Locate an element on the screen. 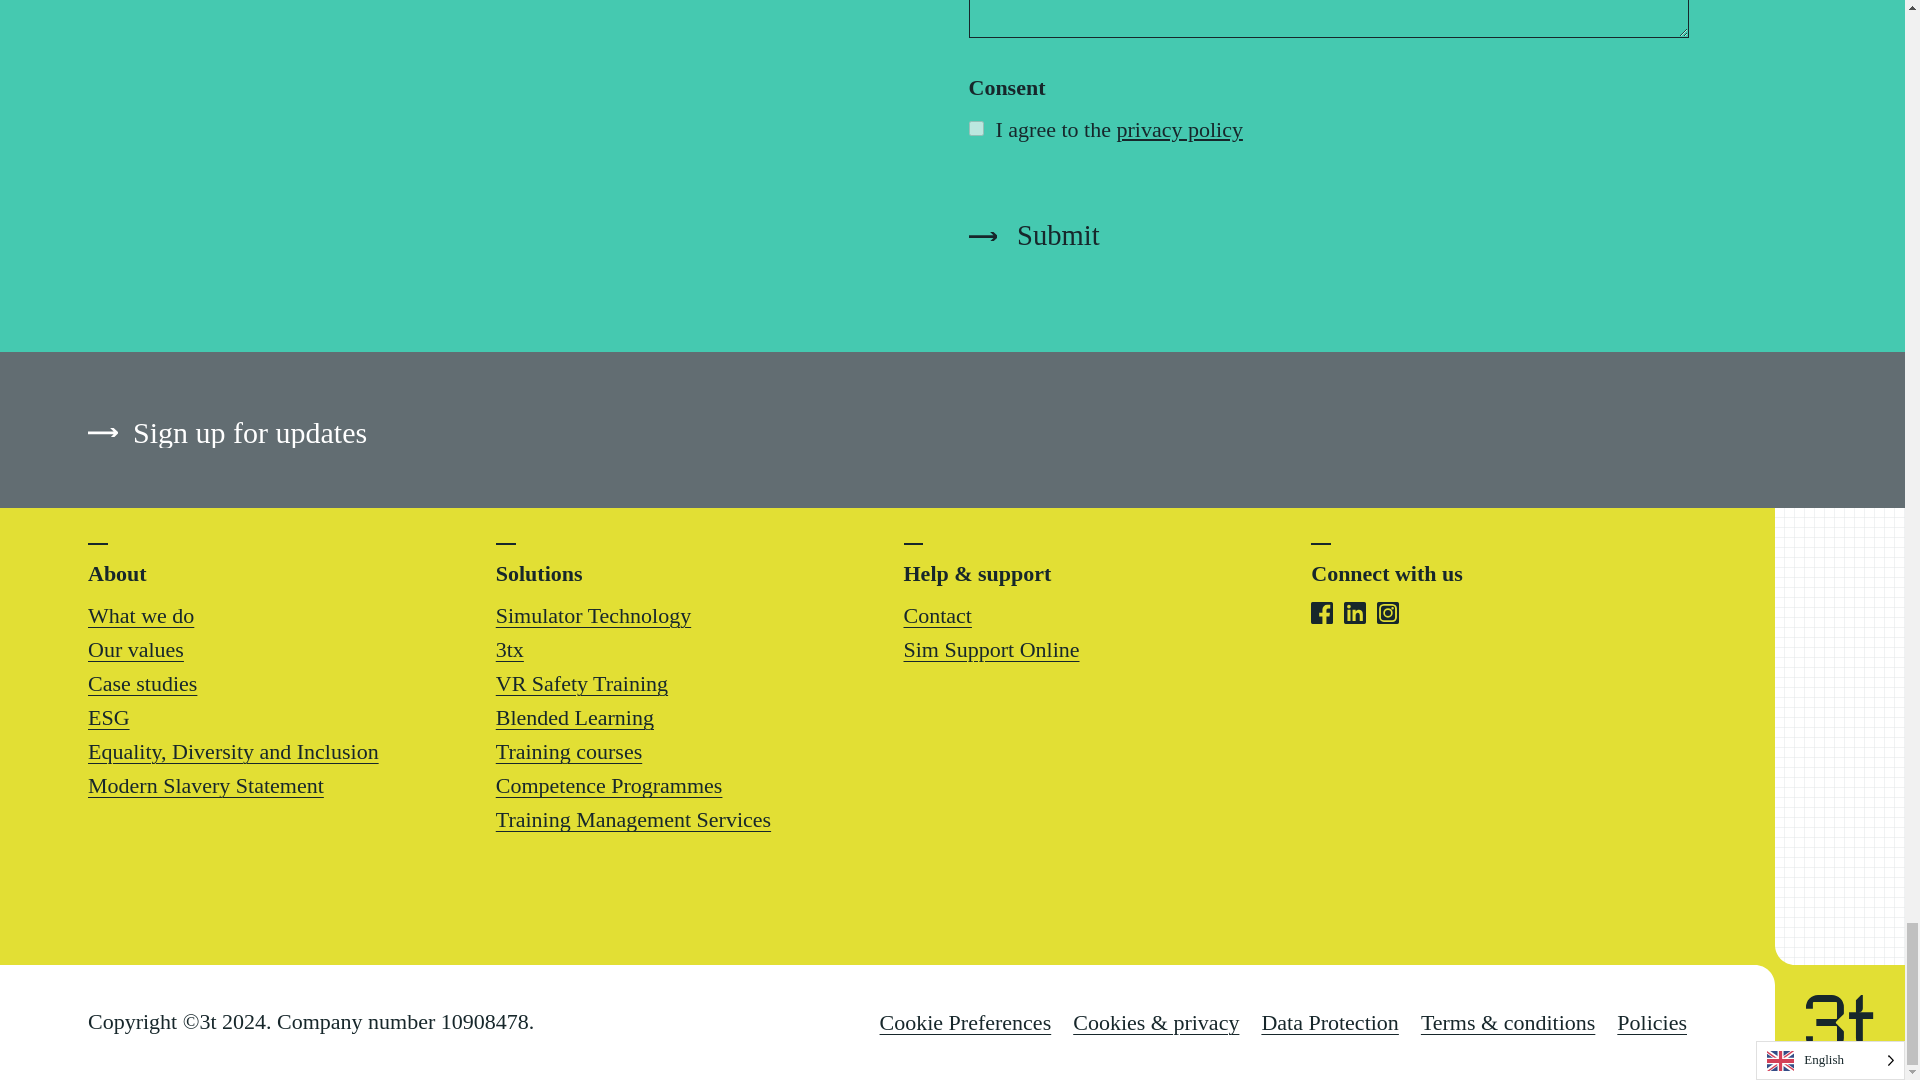 The image size is (1920, 1080). 1 is located at coordinates (975, 128).